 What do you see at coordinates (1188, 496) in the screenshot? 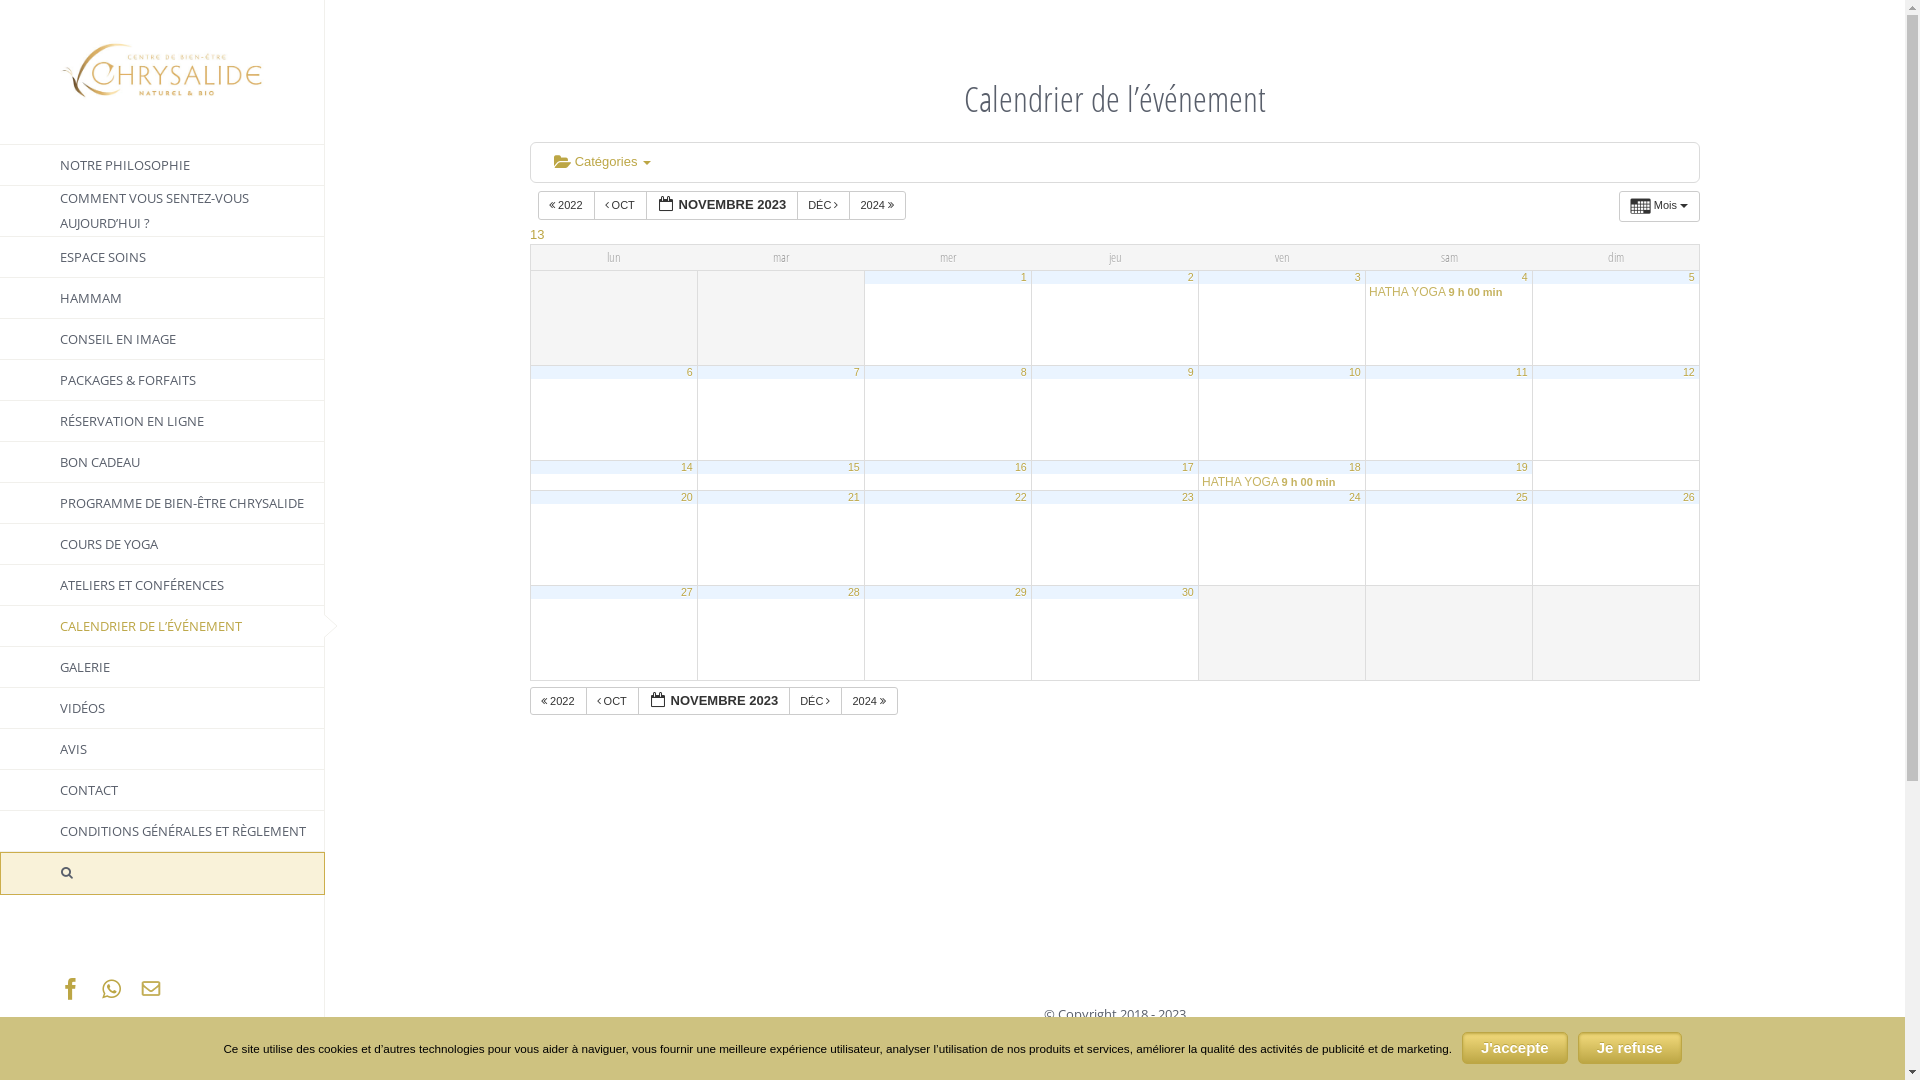
I see `23` at bounding box center [1188, 496].